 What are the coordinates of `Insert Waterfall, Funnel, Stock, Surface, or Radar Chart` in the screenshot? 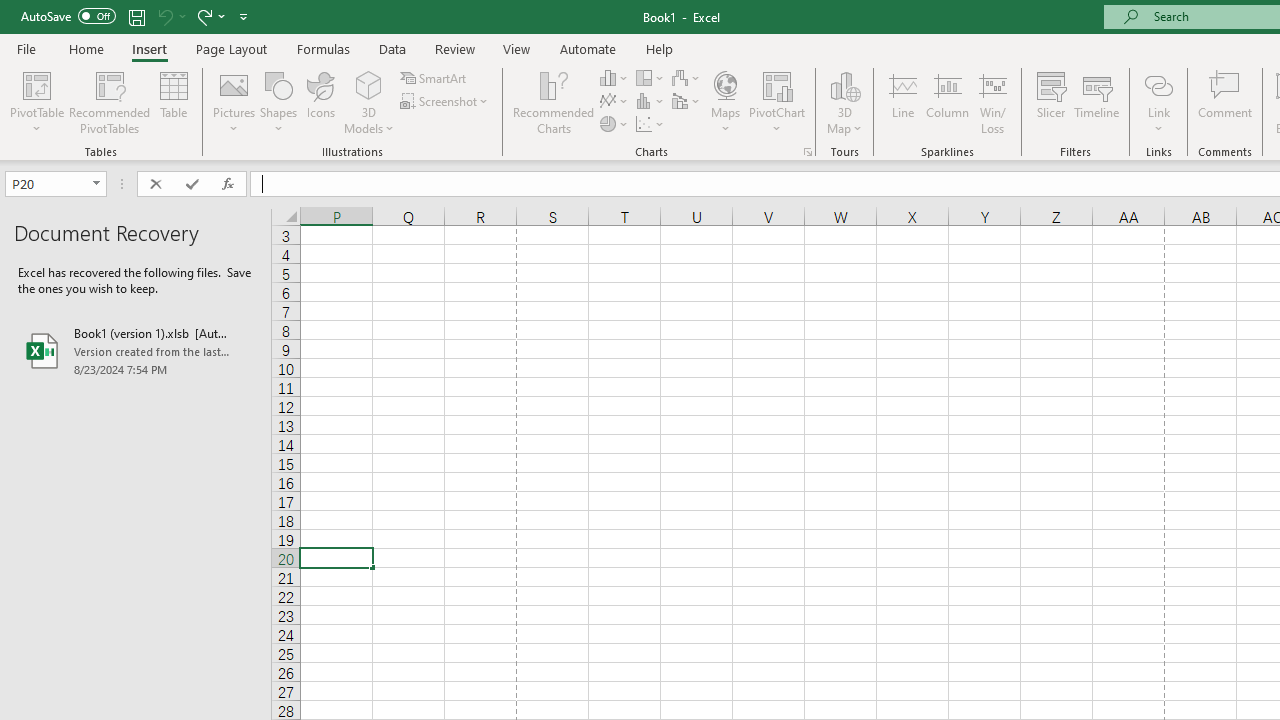 It's located at (687, 78).